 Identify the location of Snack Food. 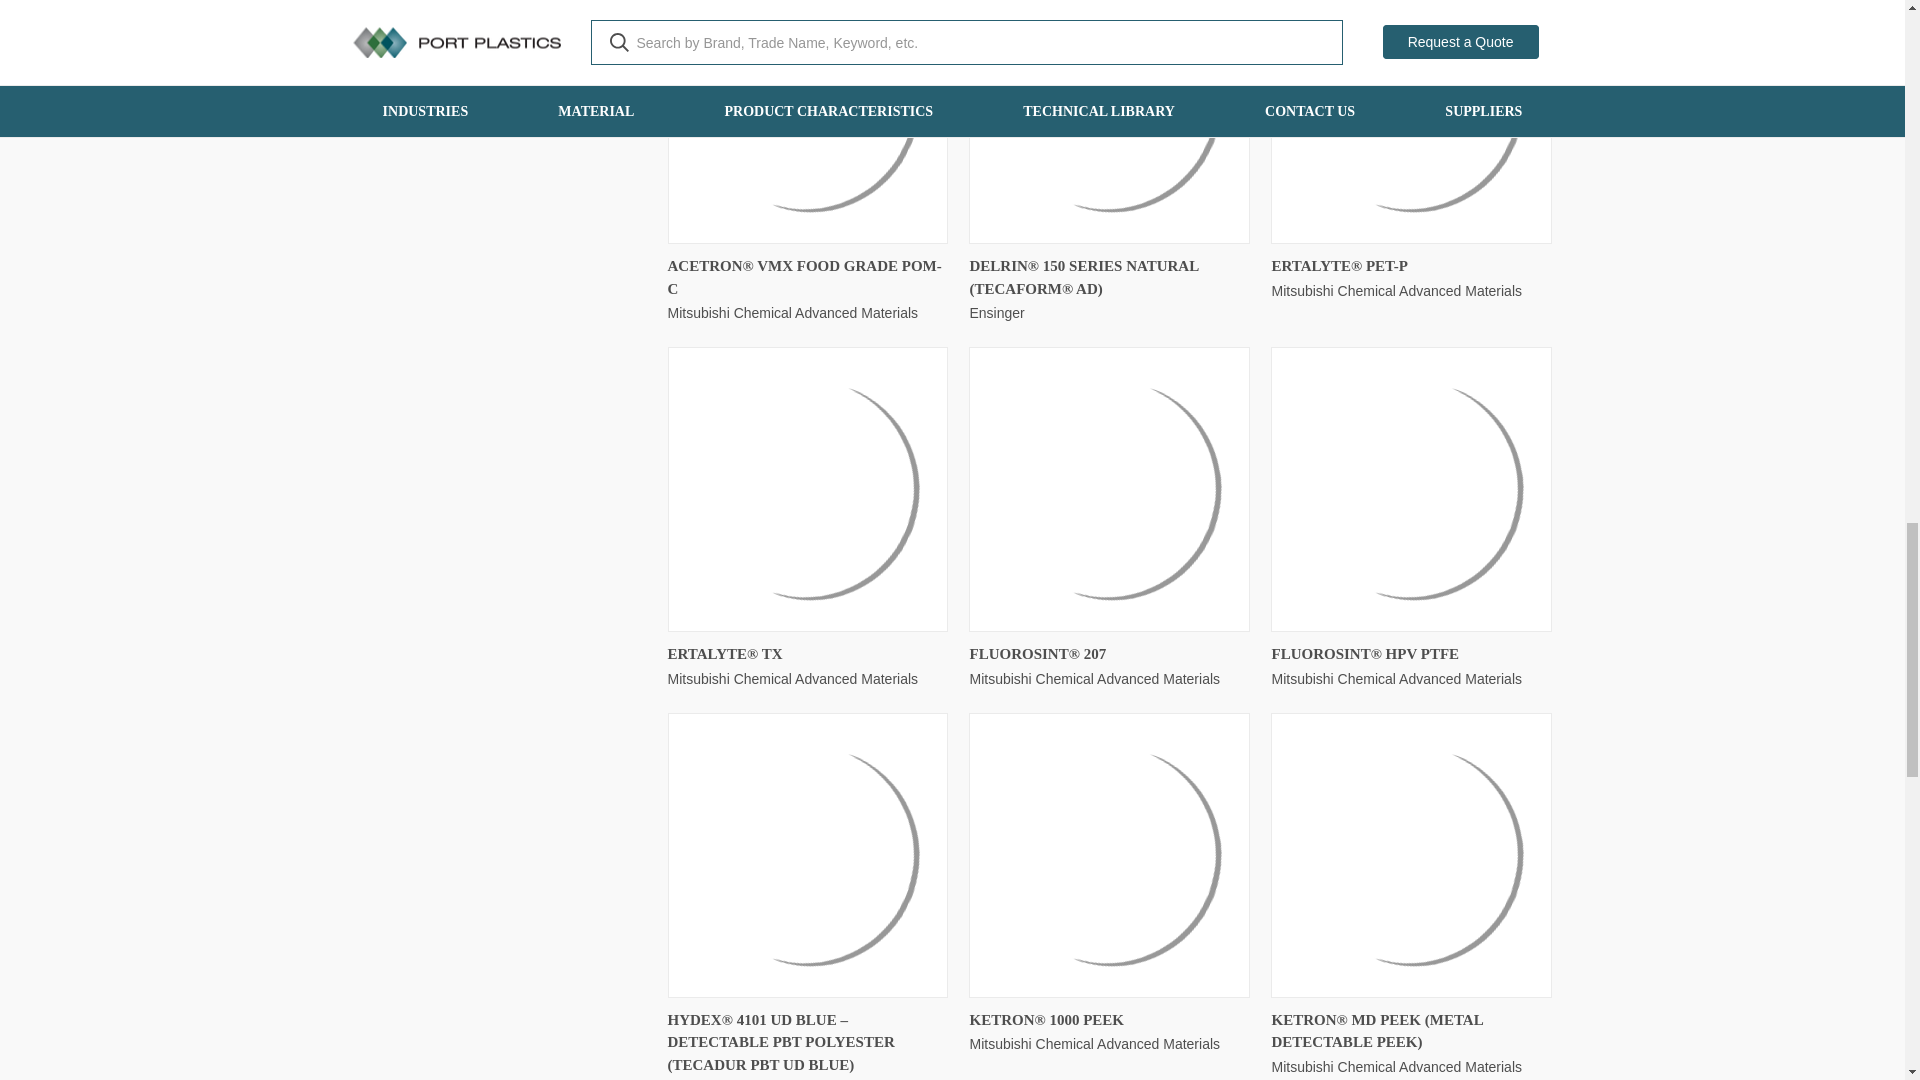
(502, 46).